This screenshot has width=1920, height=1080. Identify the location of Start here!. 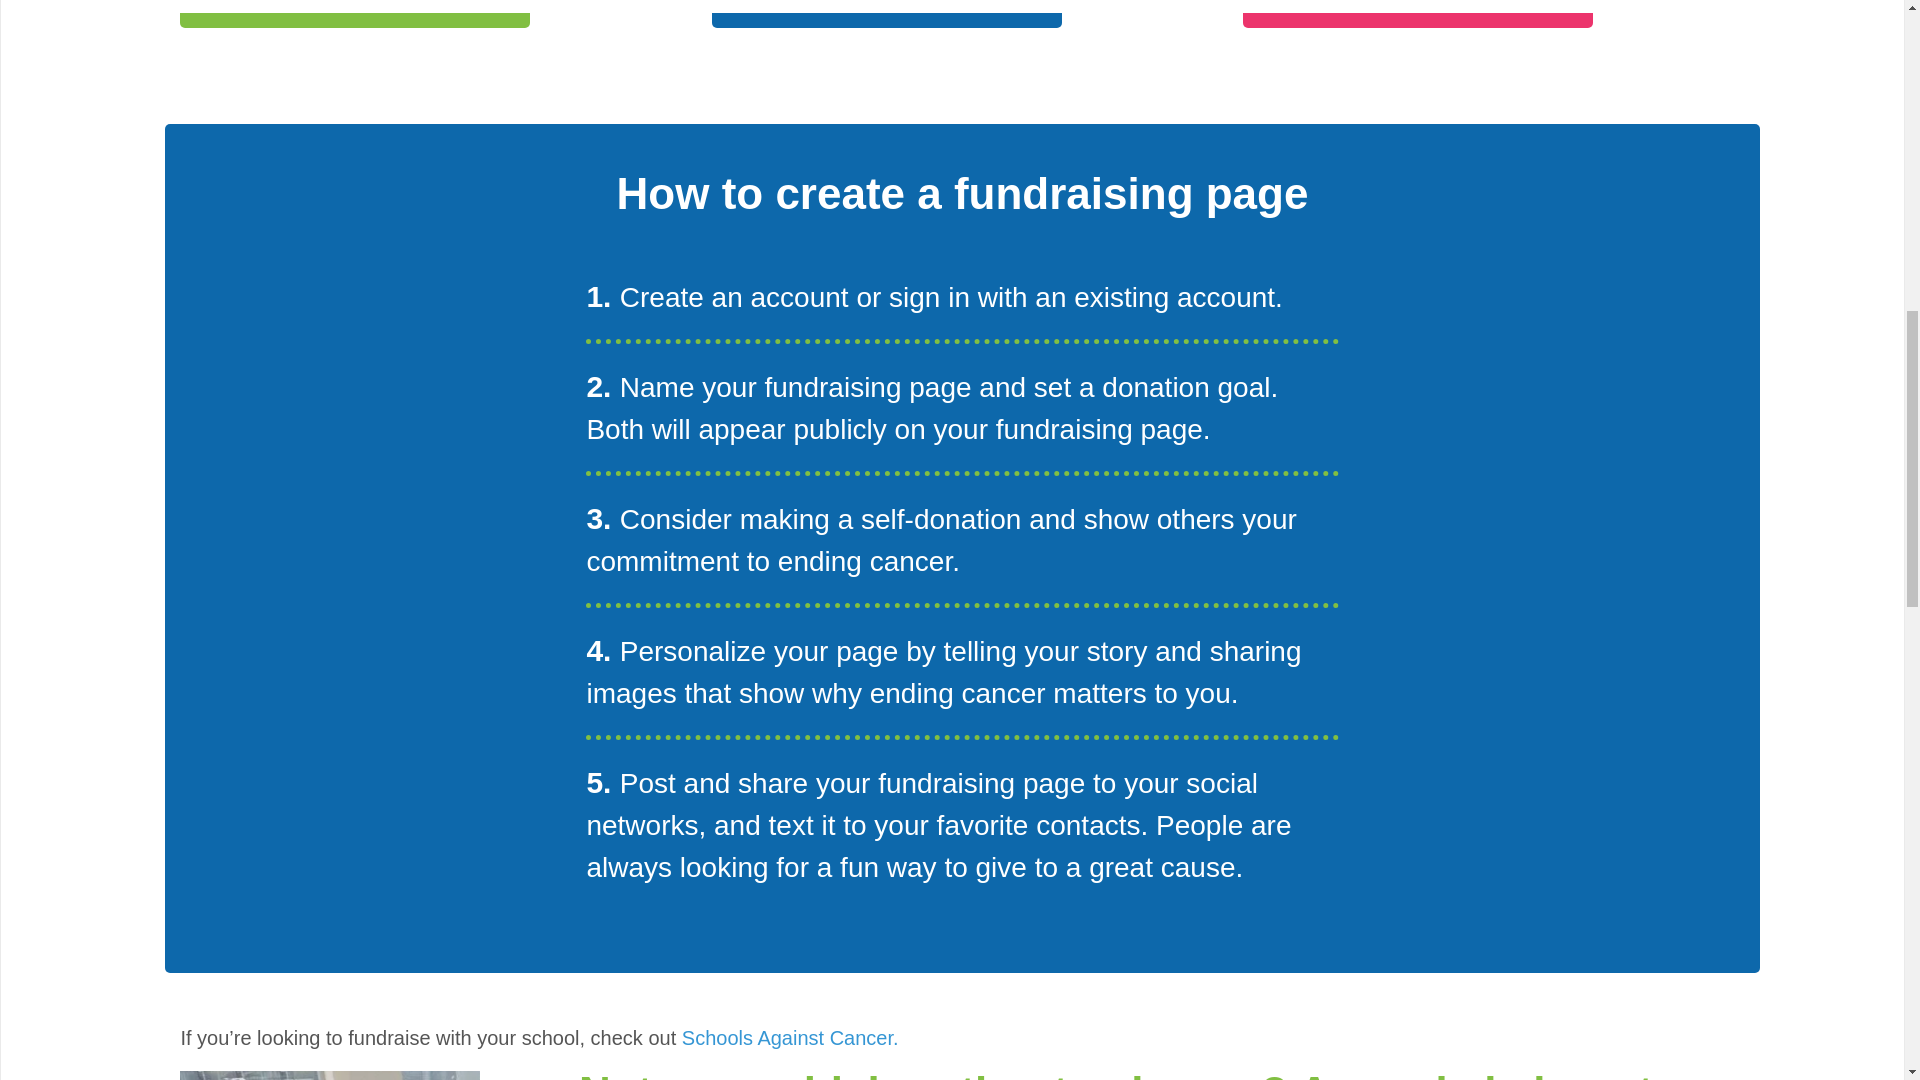
(792, 3).